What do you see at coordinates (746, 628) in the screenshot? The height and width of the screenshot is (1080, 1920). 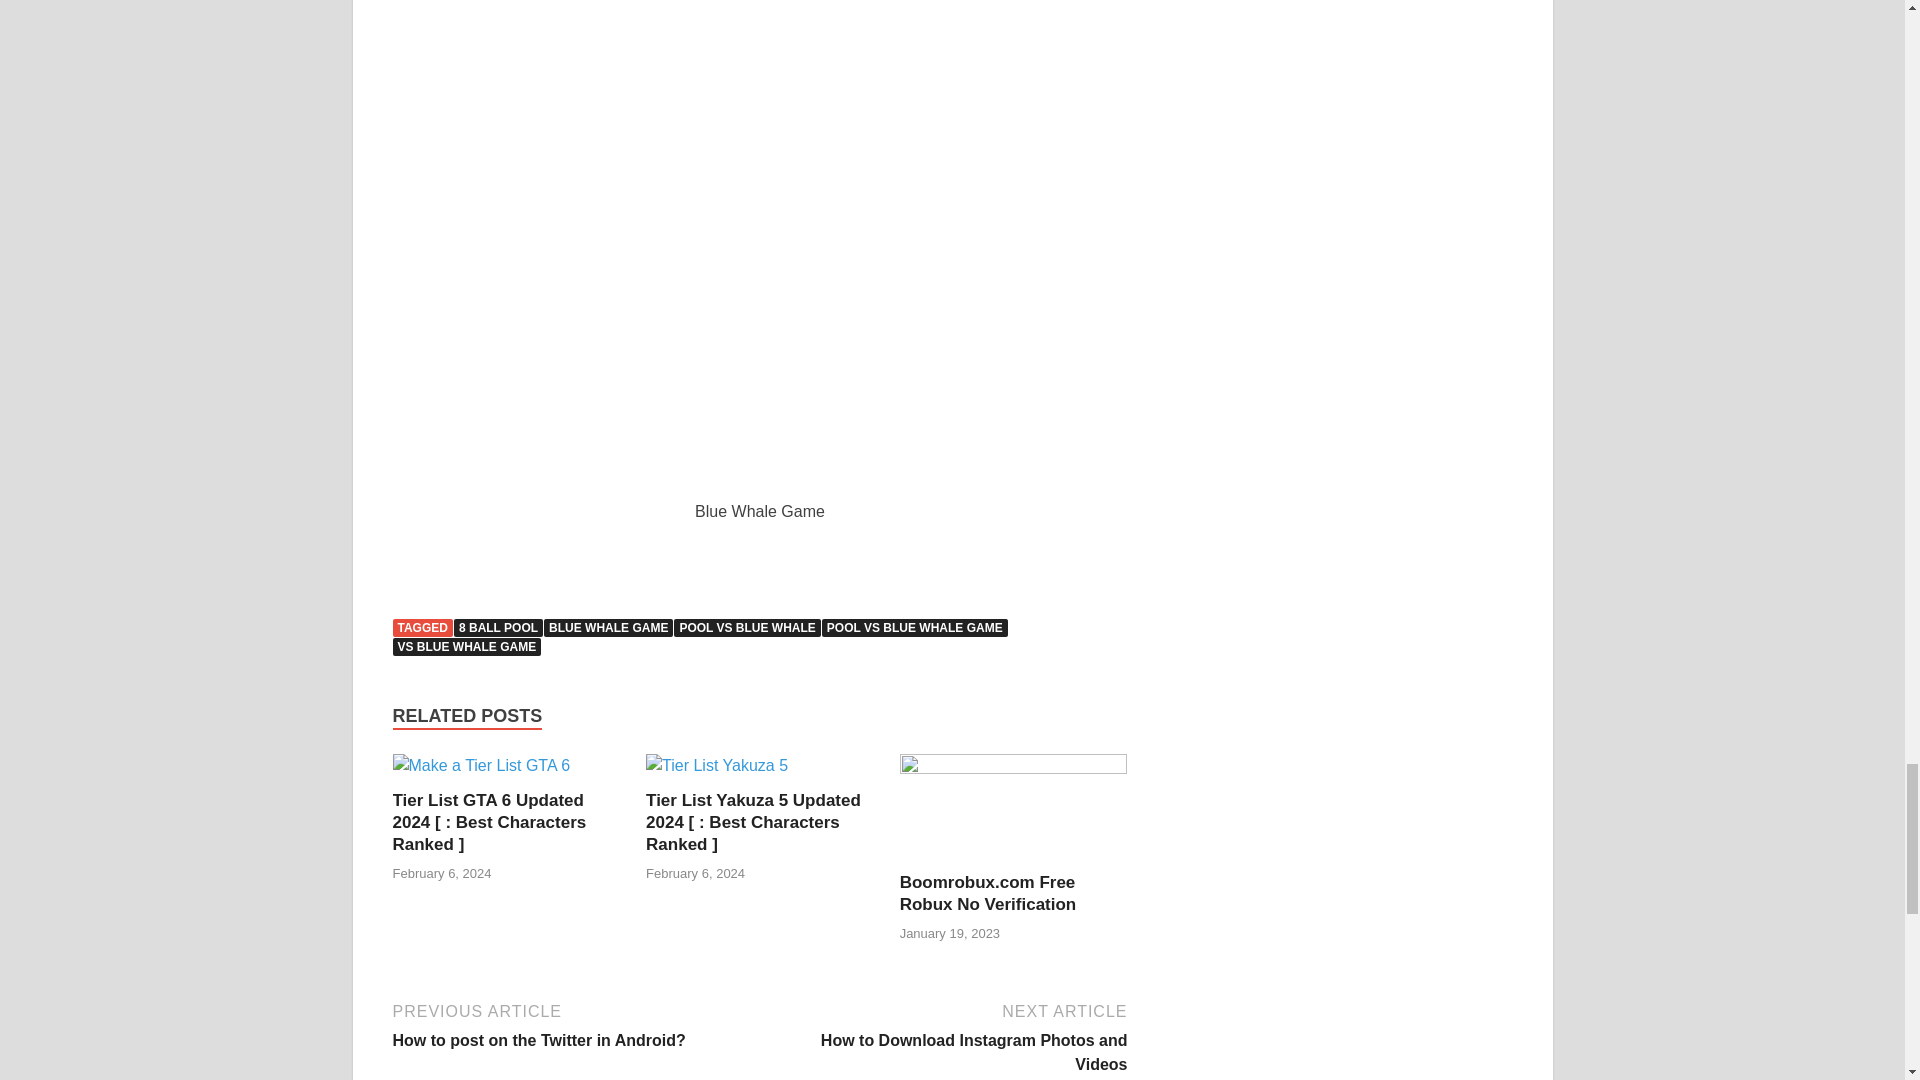 I see `POOL VS BLUE WHALE` at bounding box center [746, 628].